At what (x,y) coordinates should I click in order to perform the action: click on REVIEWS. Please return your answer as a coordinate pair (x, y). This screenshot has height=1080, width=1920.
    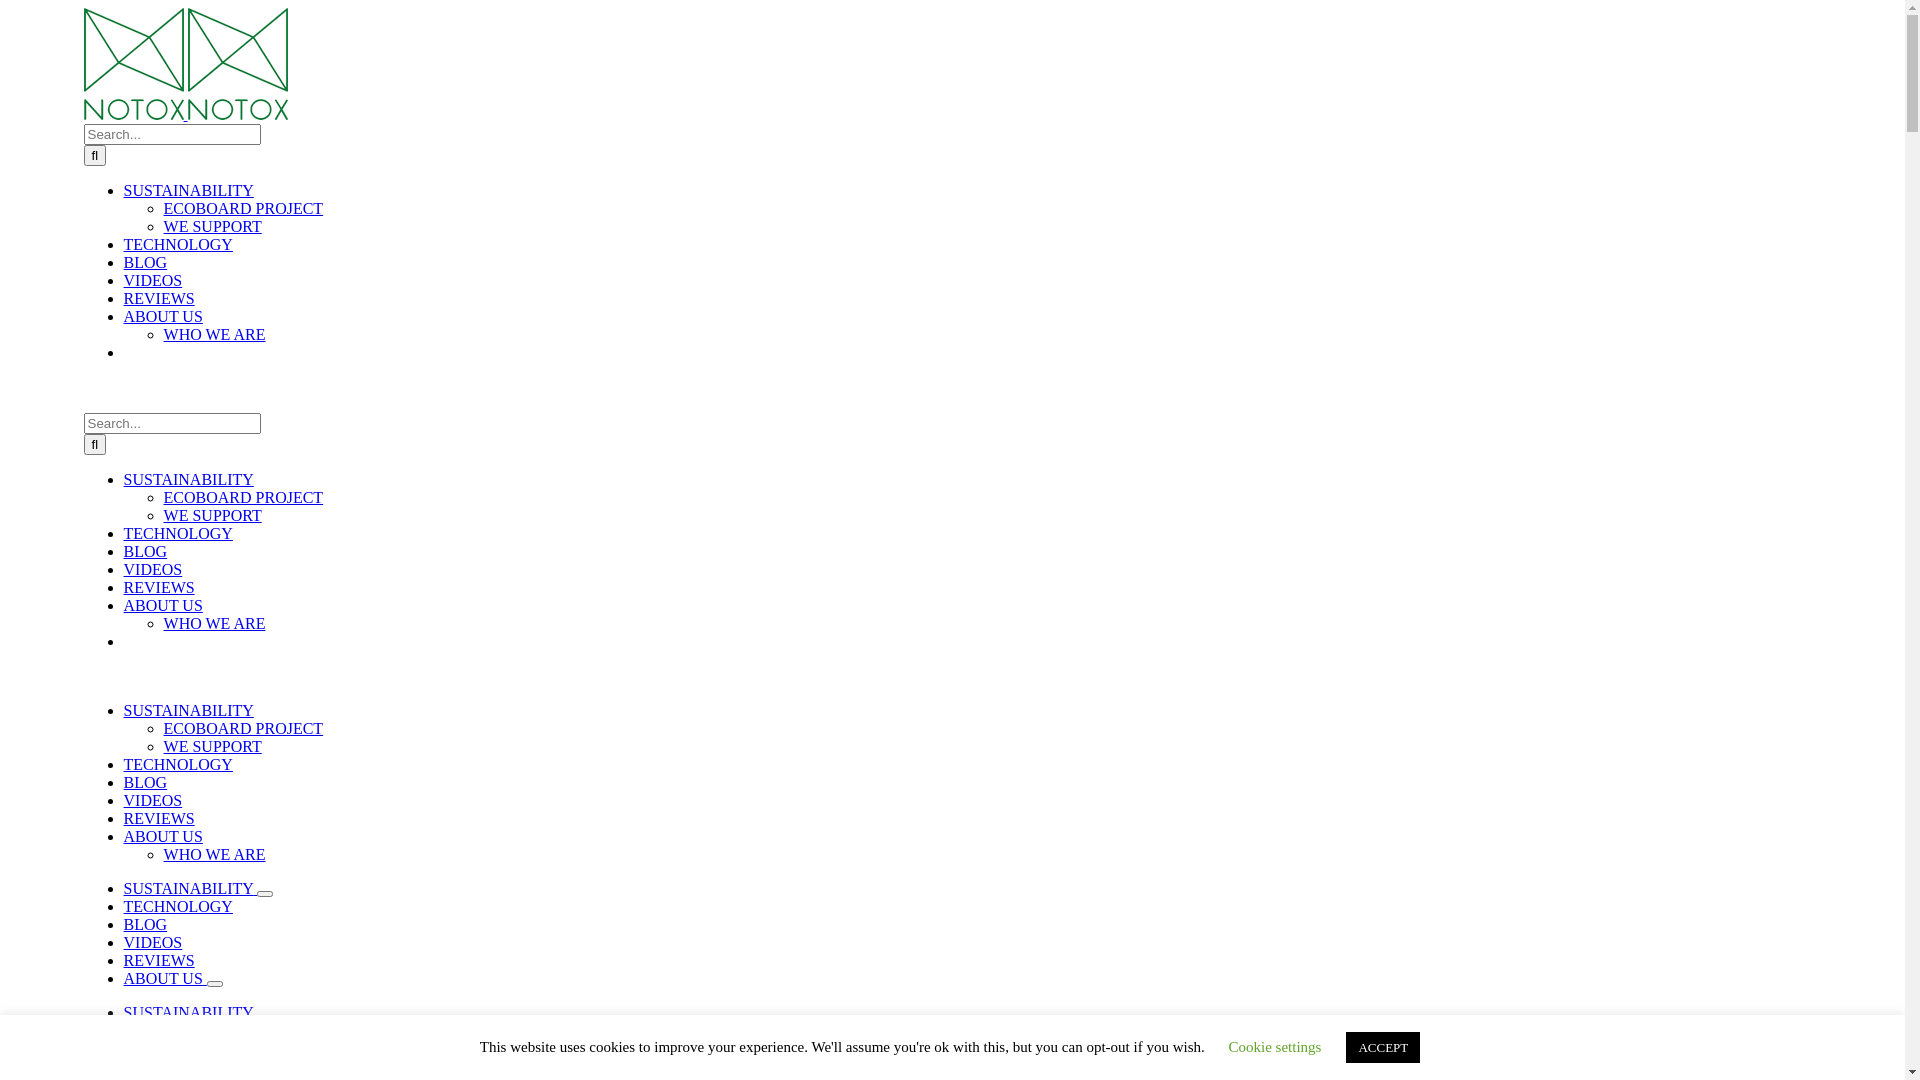
    Looking at the image, I should click on (160, 818).